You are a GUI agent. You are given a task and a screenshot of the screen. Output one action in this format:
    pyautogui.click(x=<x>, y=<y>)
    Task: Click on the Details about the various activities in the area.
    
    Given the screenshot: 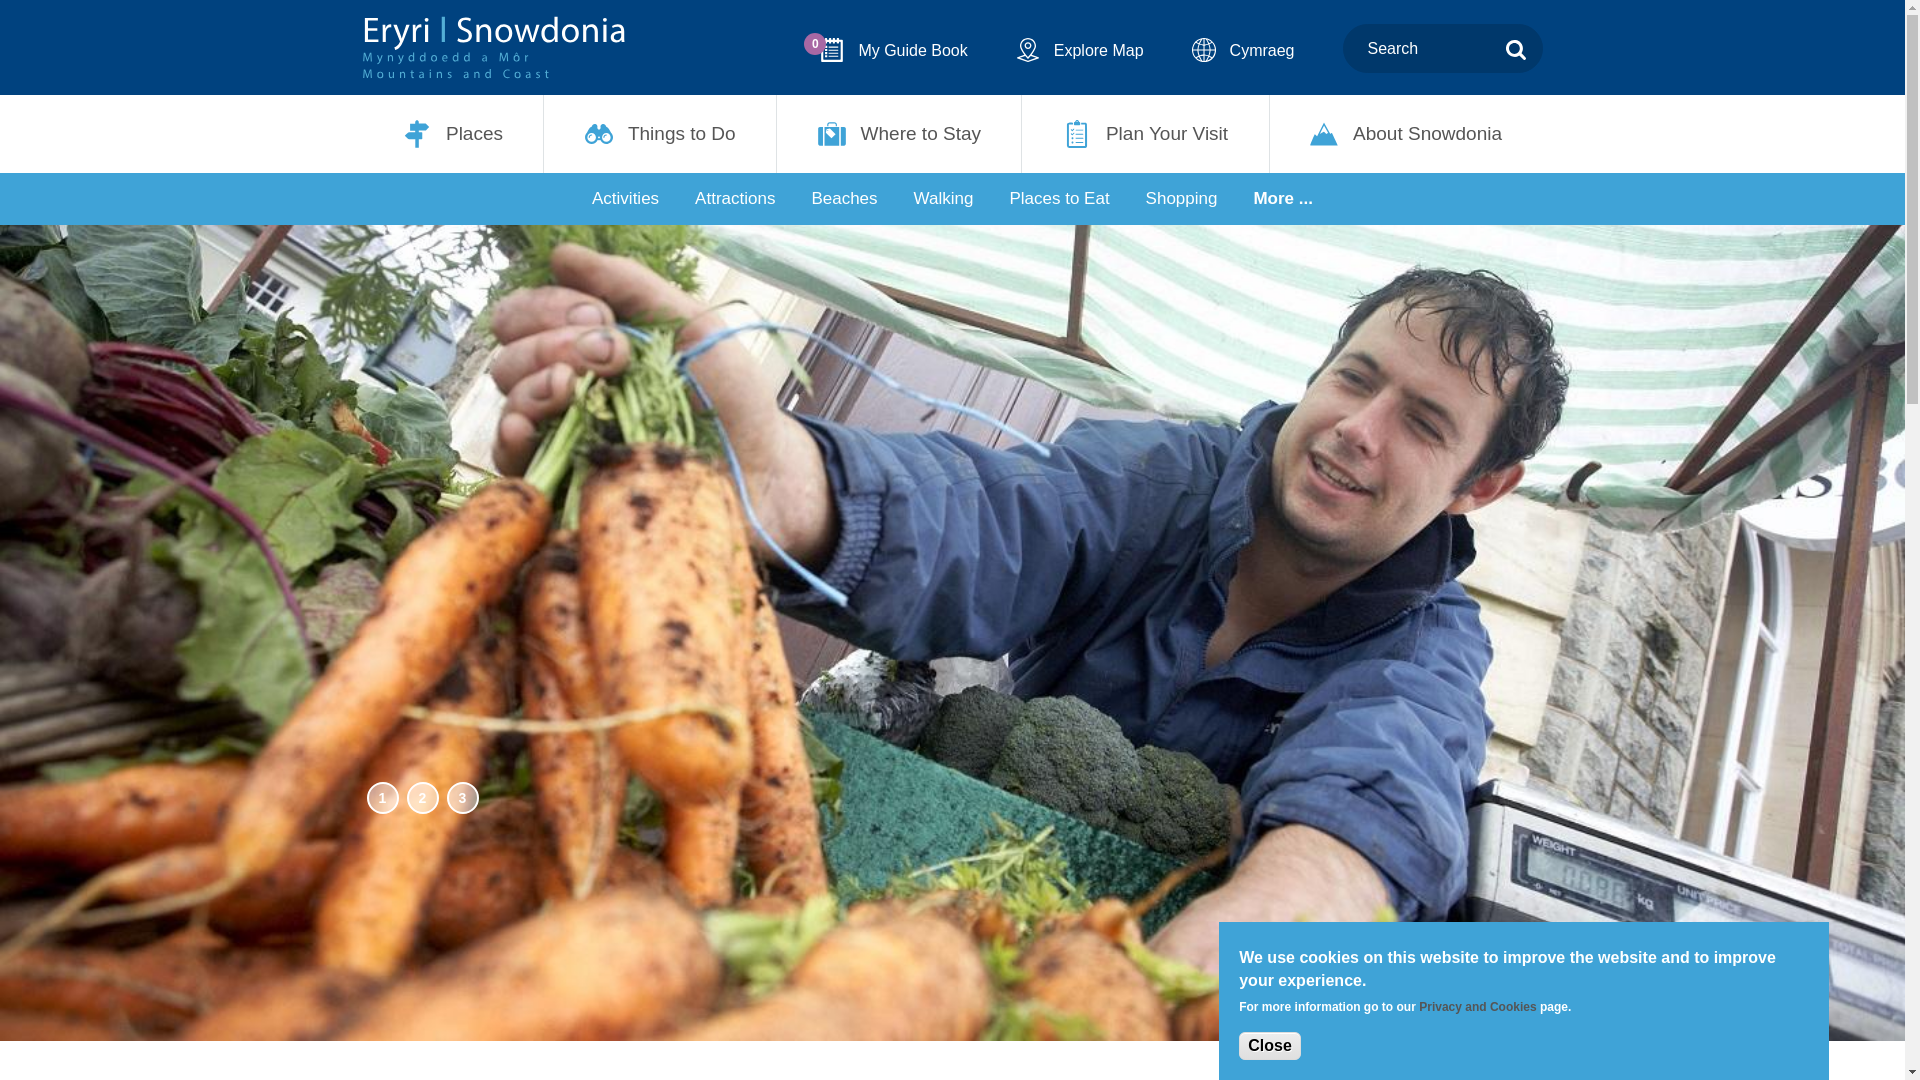 What is the action you would take?
    pyautogui.click(x=626, y=198)
    